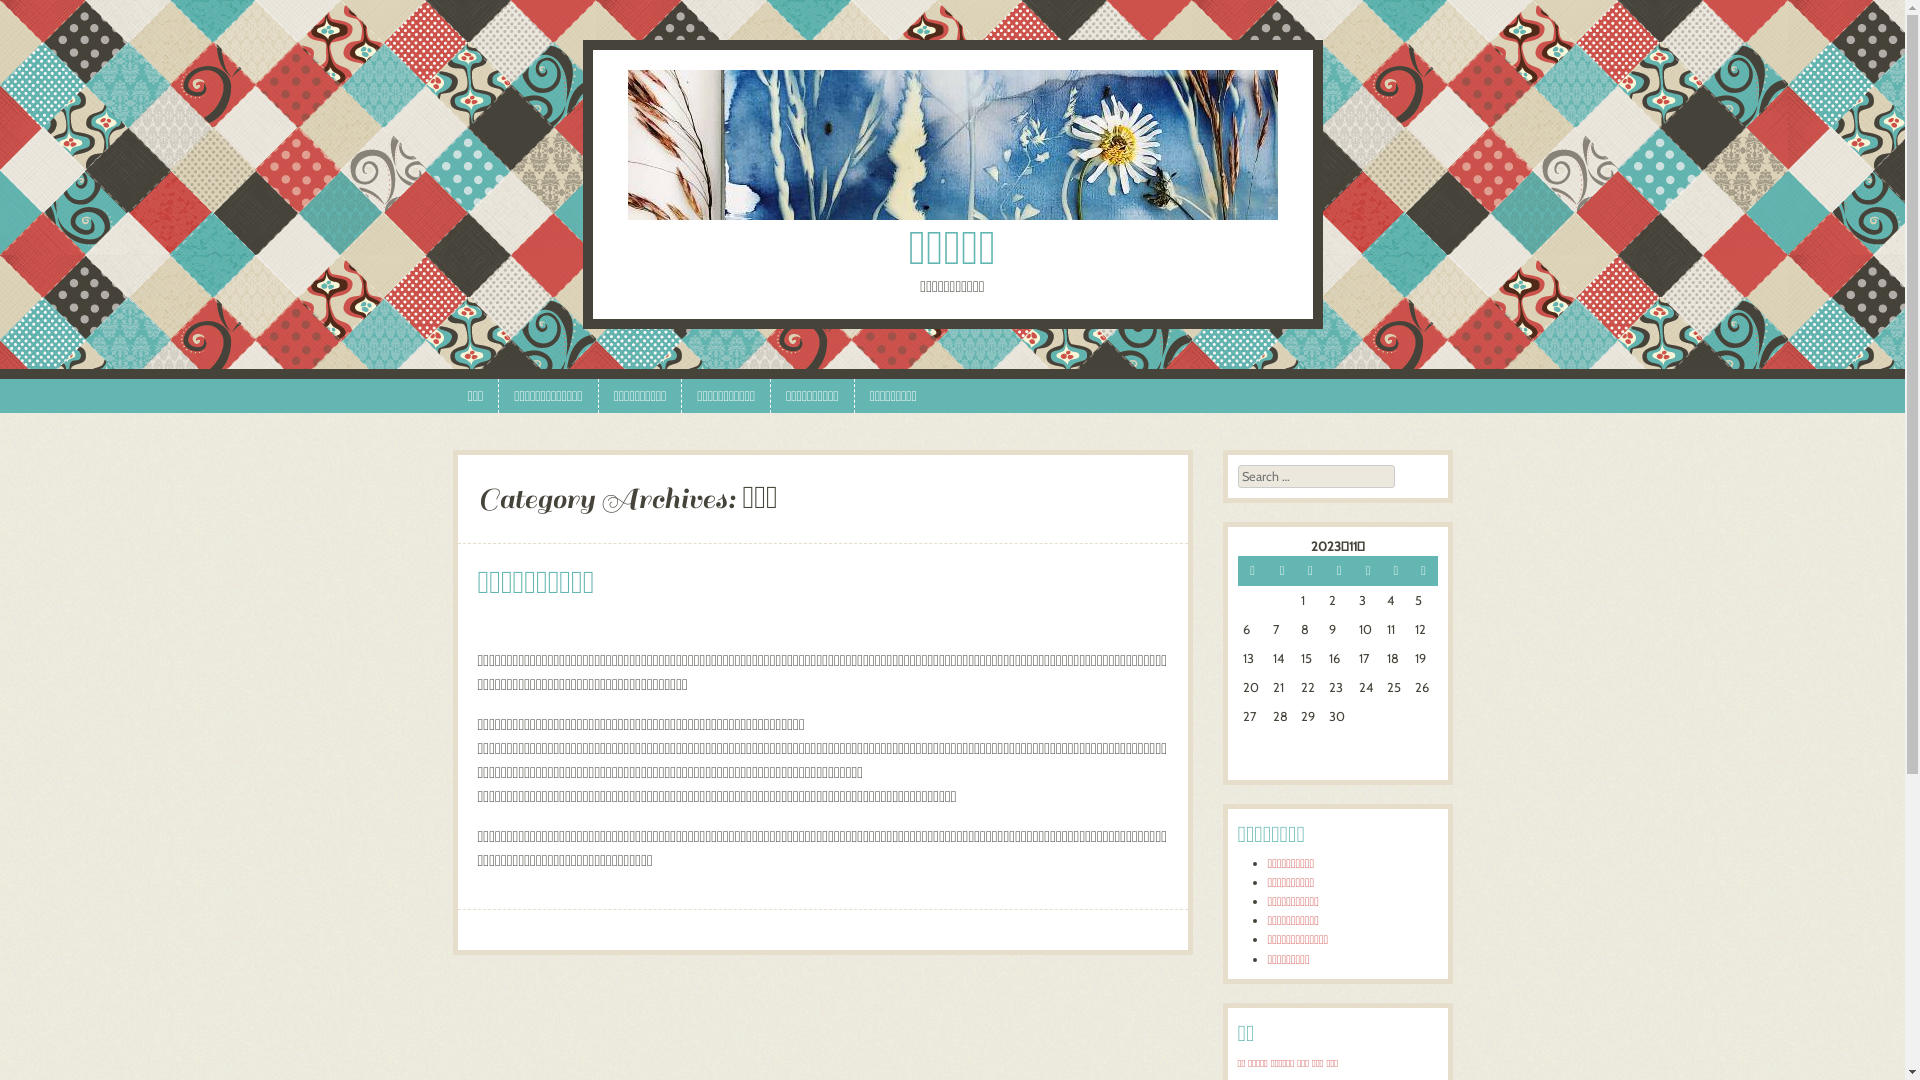 This screenshot has height=1080, width=1920. I want to click on Skip to content, so click(51, 391).